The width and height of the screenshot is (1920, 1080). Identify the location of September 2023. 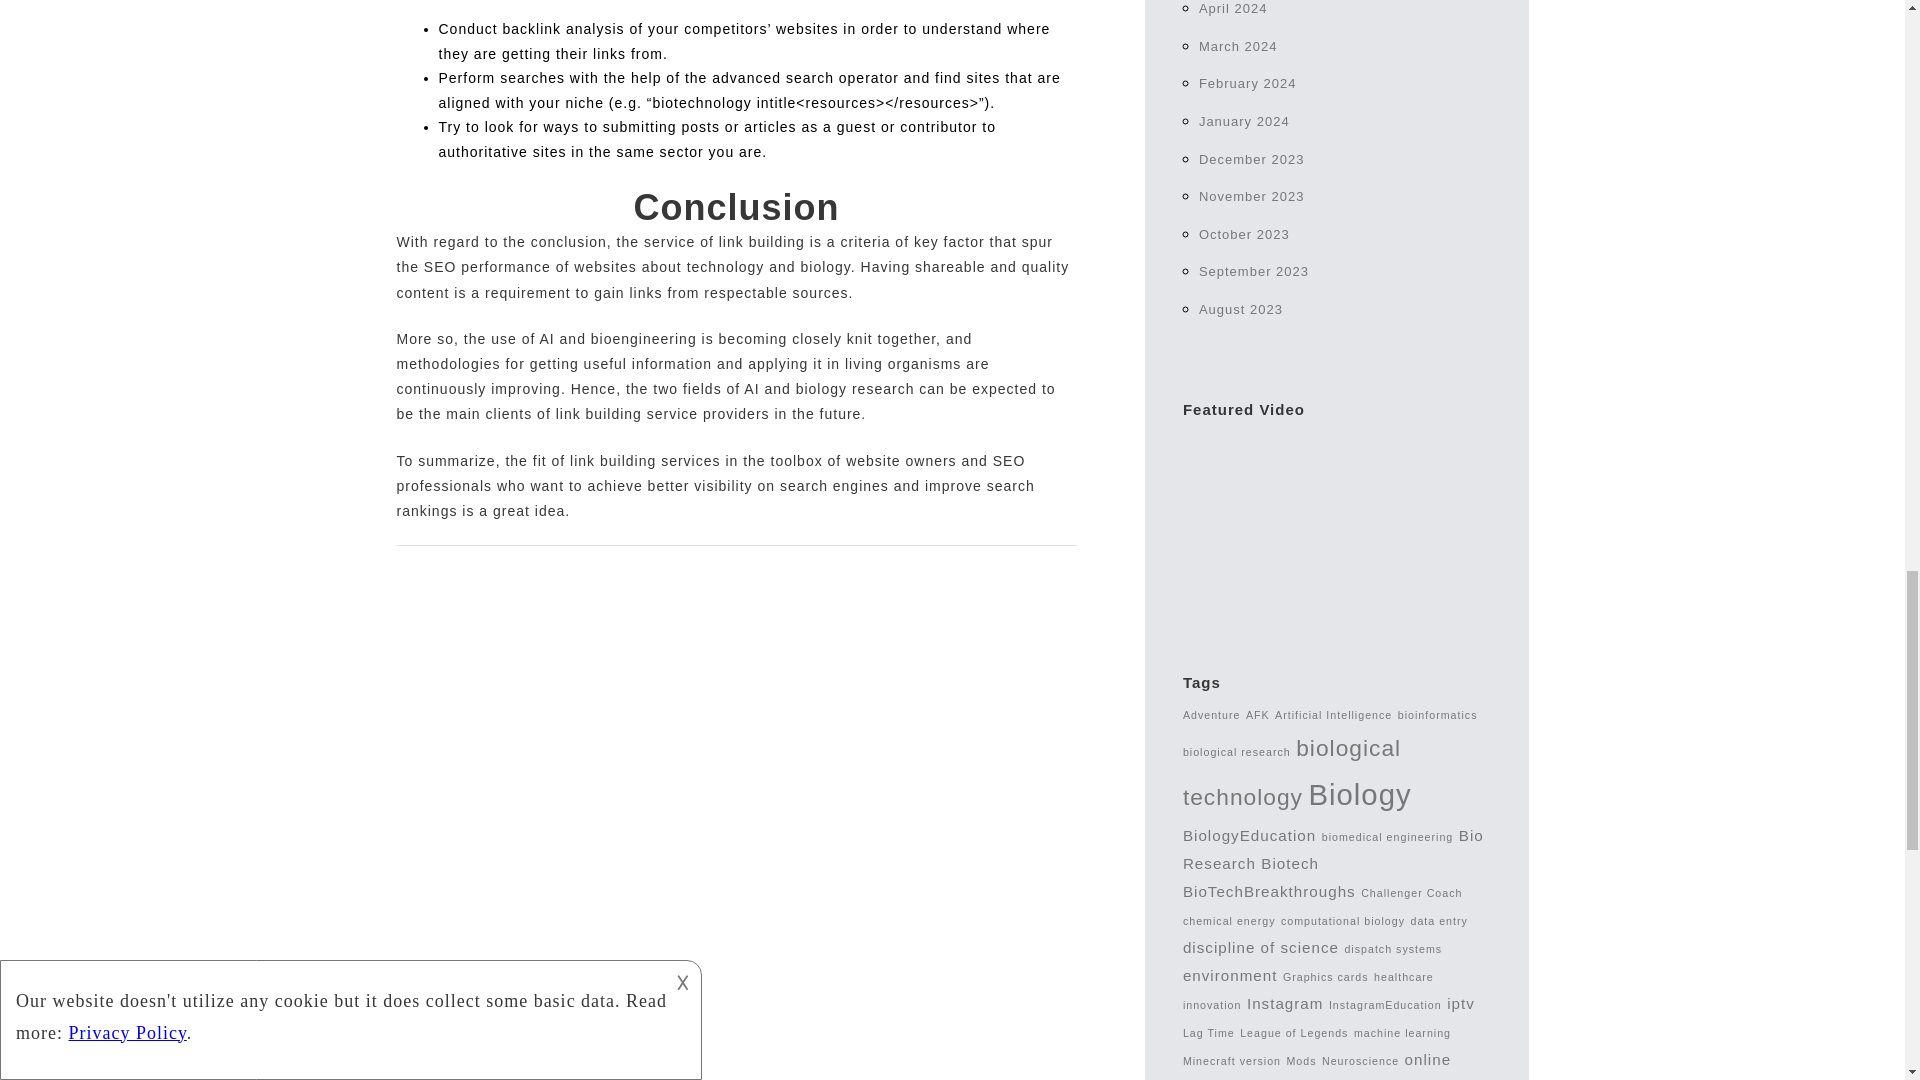
(1254, 270).